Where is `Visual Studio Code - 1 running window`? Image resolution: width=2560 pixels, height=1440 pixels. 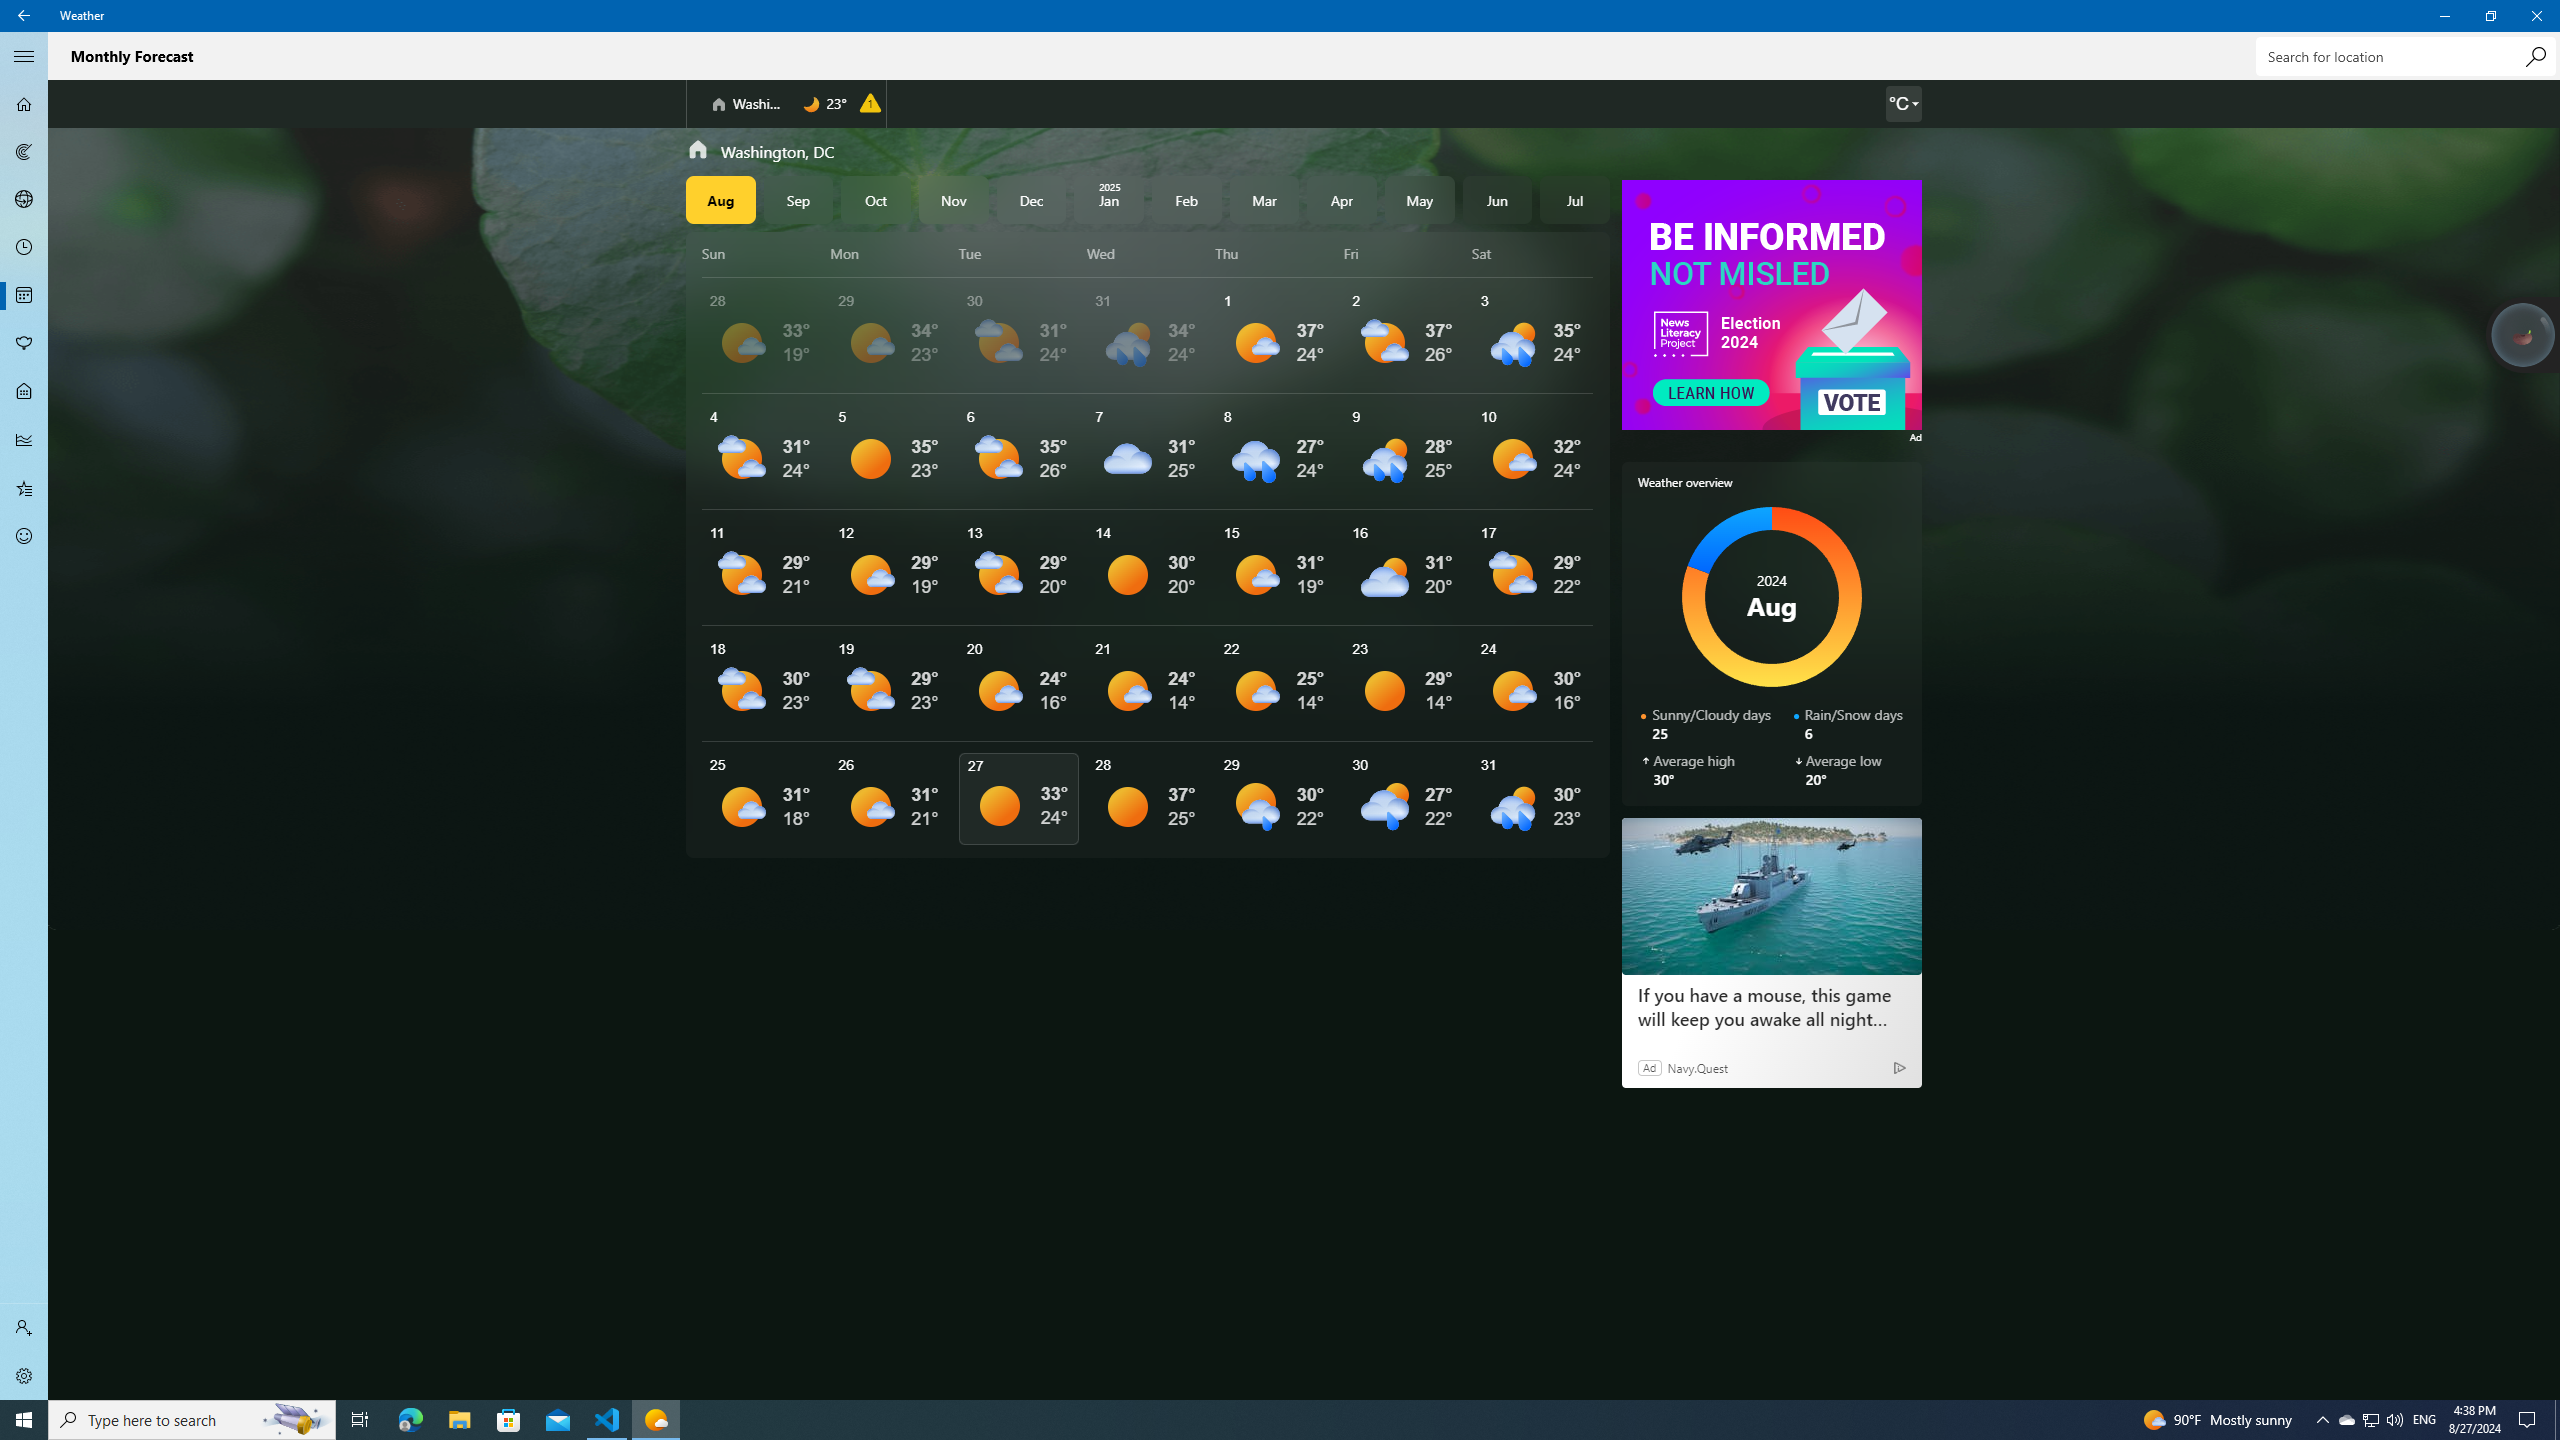
Visual Studio Code - 1 running window is located at coordinates (2346, 1420).